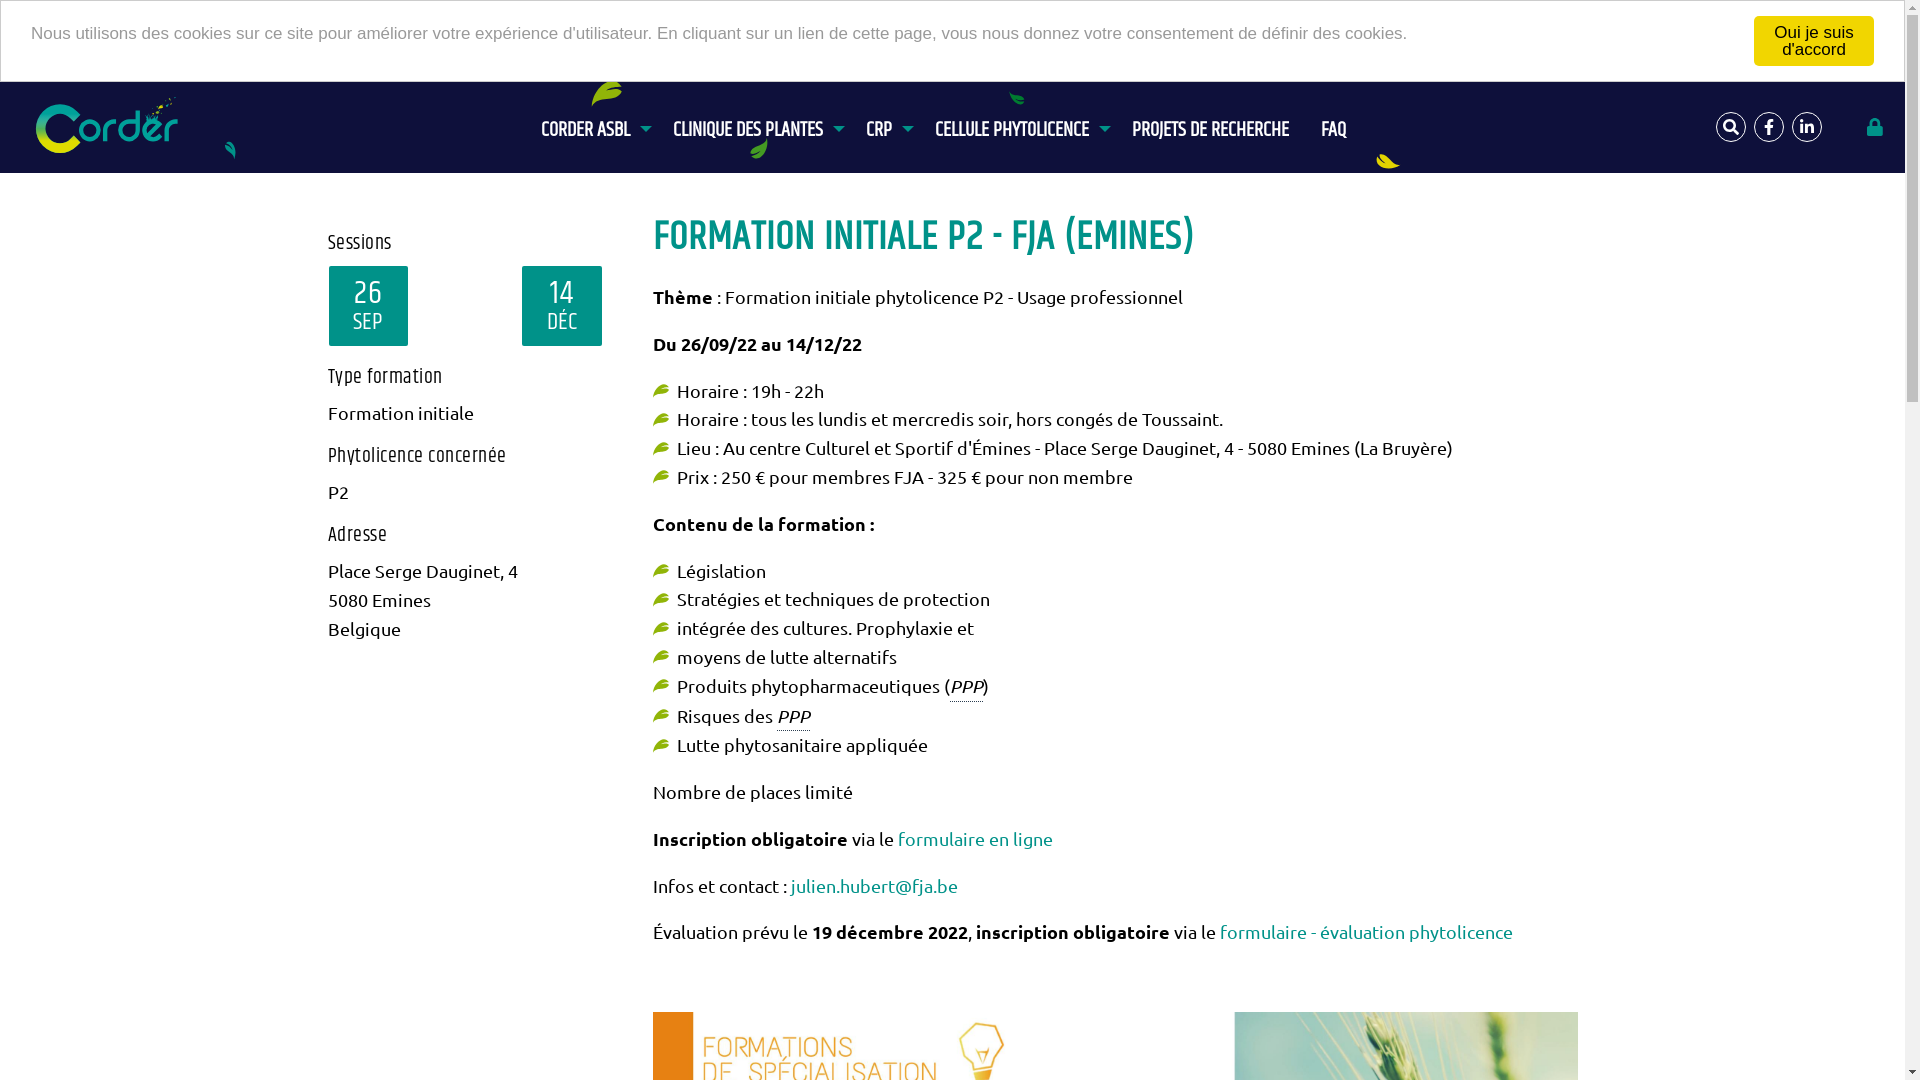  Describe the element at coordinates (792, 717) in the screenshot. I see `PPP` at that location.